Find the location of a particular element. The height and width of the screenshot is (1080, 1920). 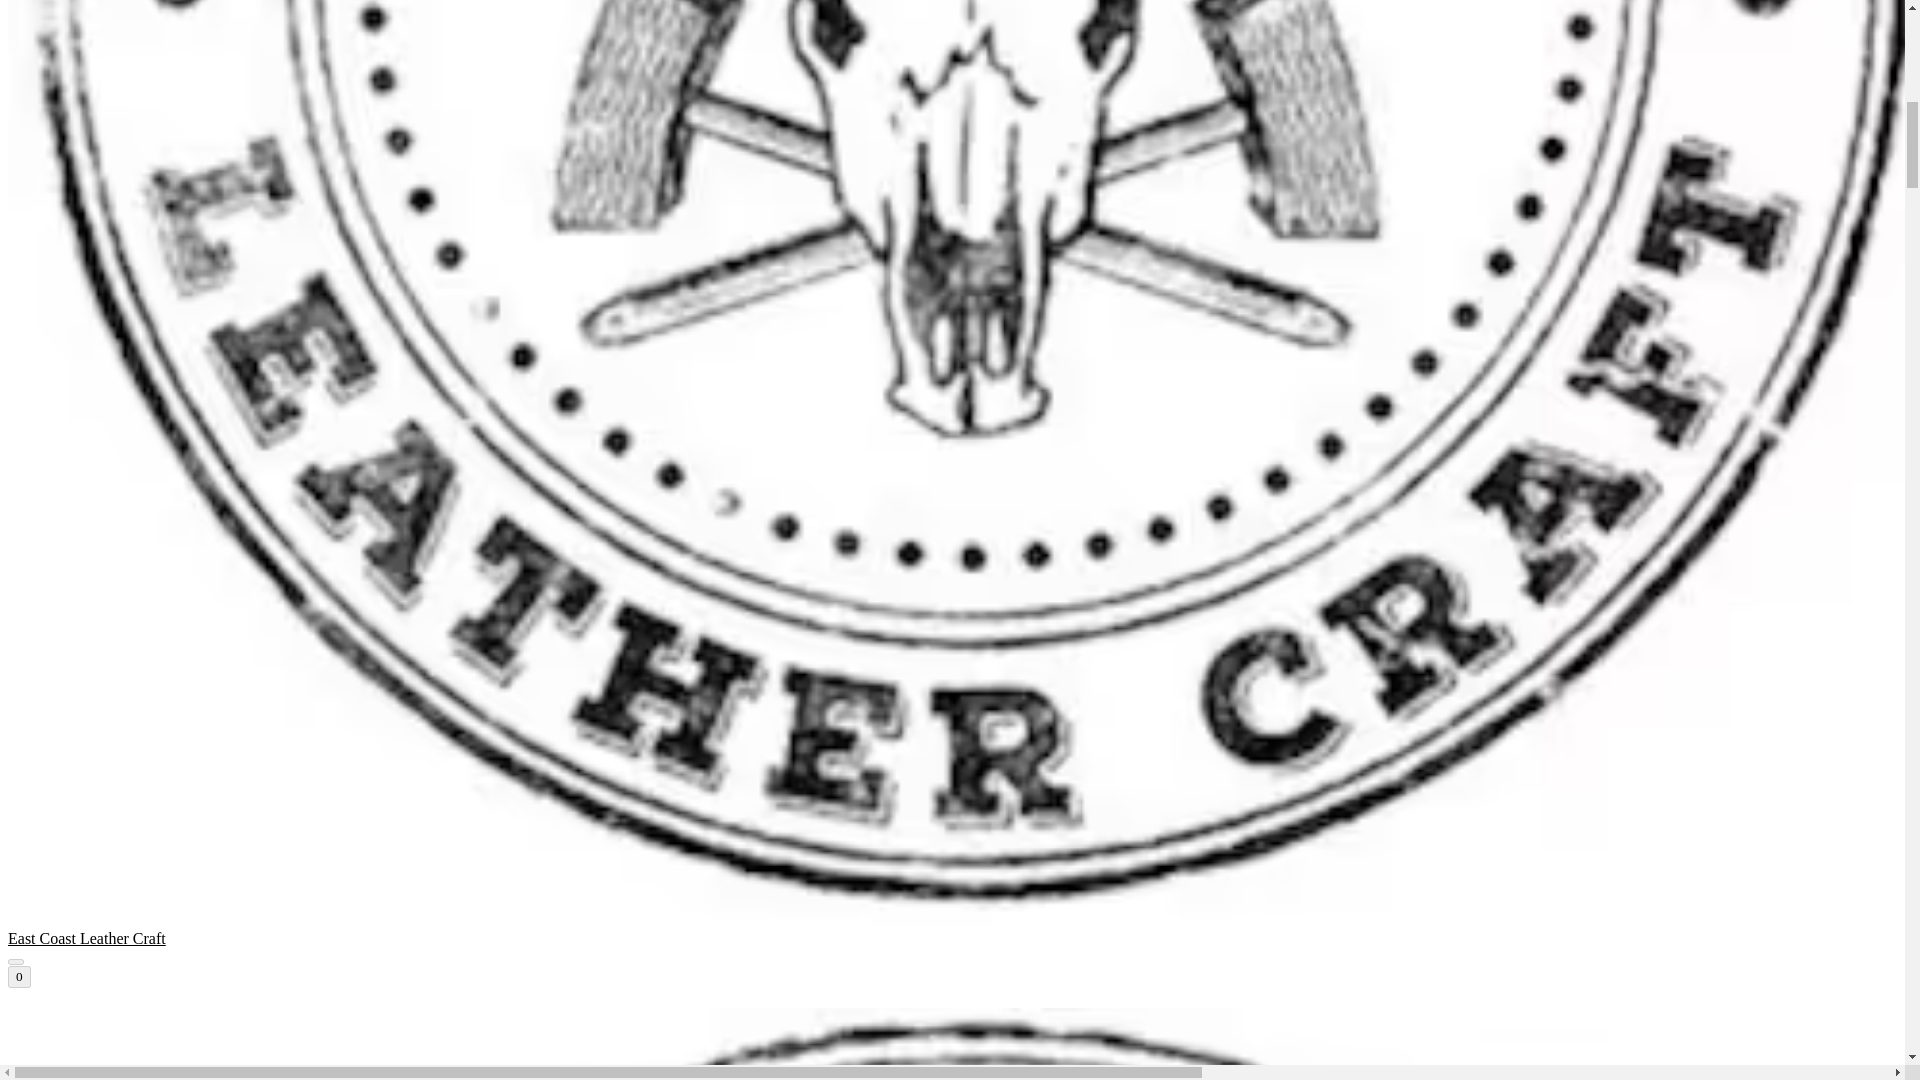

East Coast Leather Craft is located at coordinates (952, 1044).